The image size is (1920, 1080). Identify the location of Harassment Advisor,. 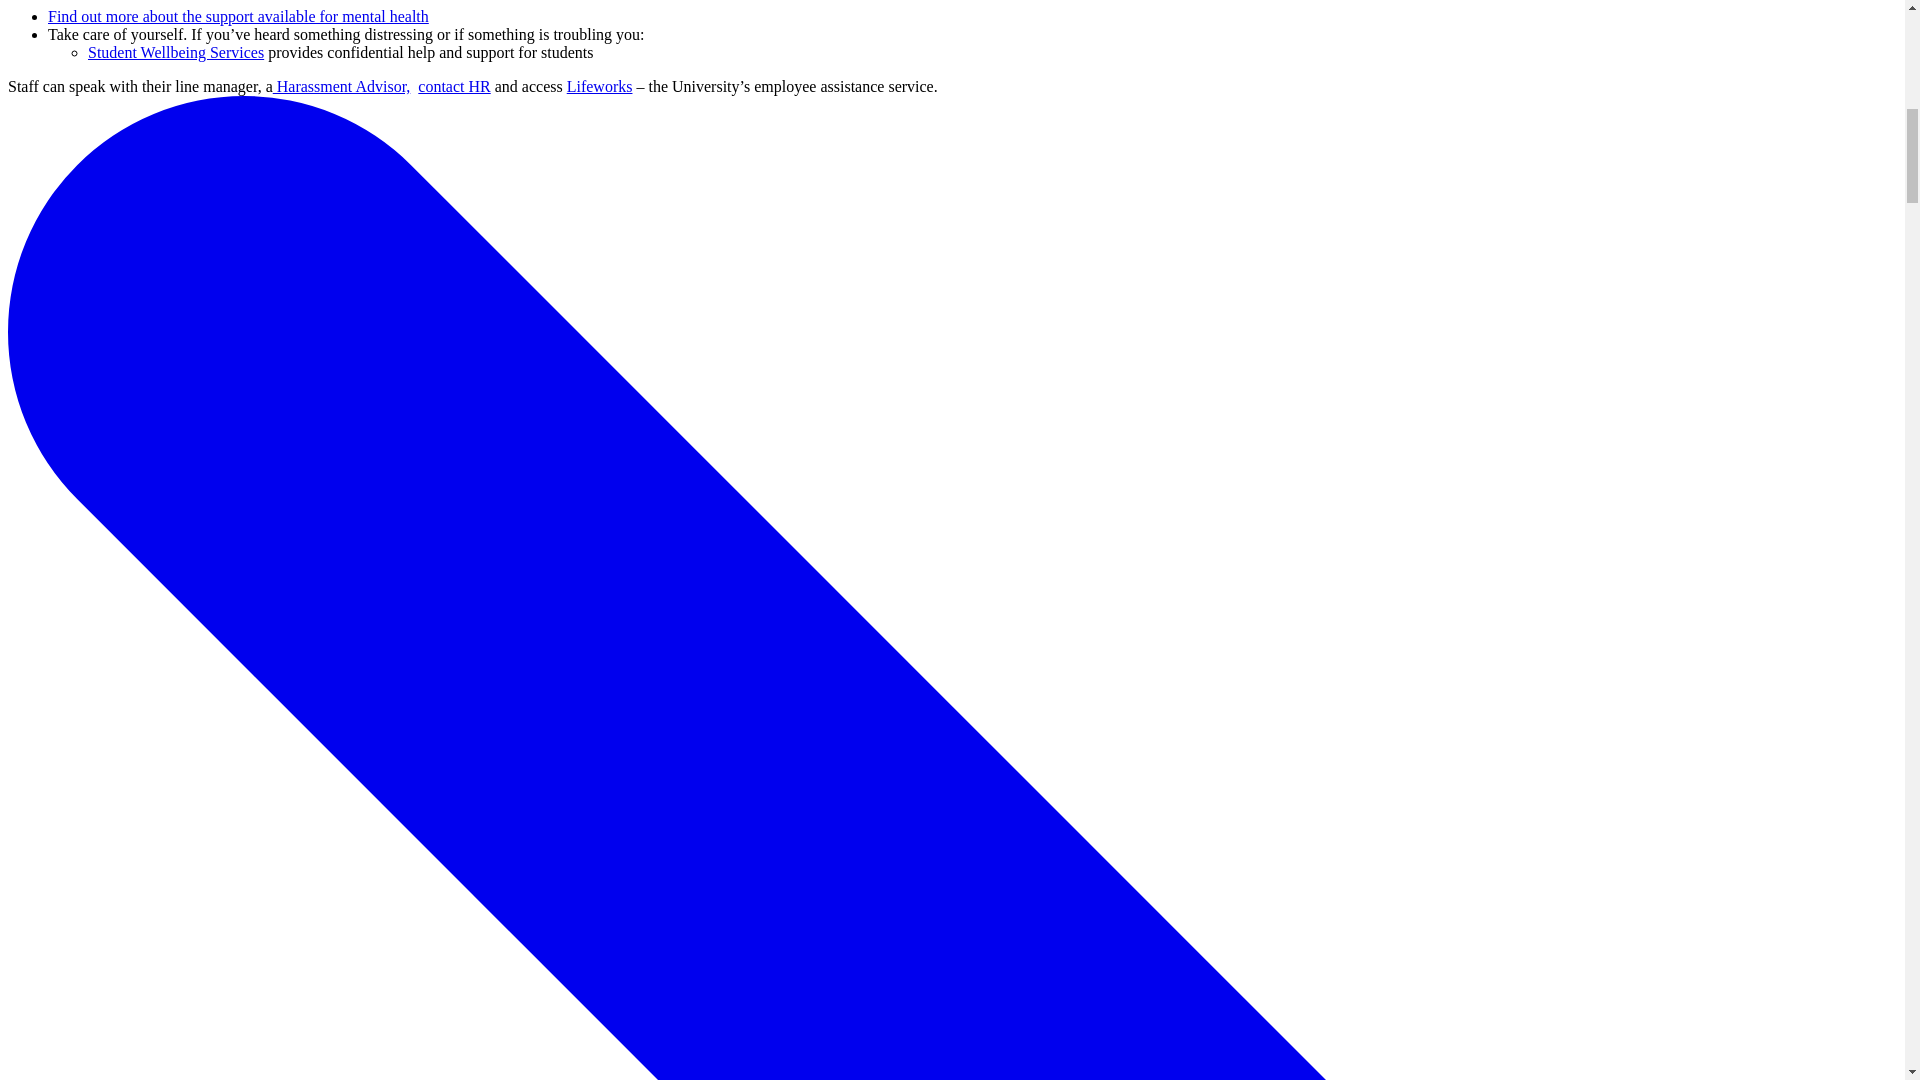
(341, 86).